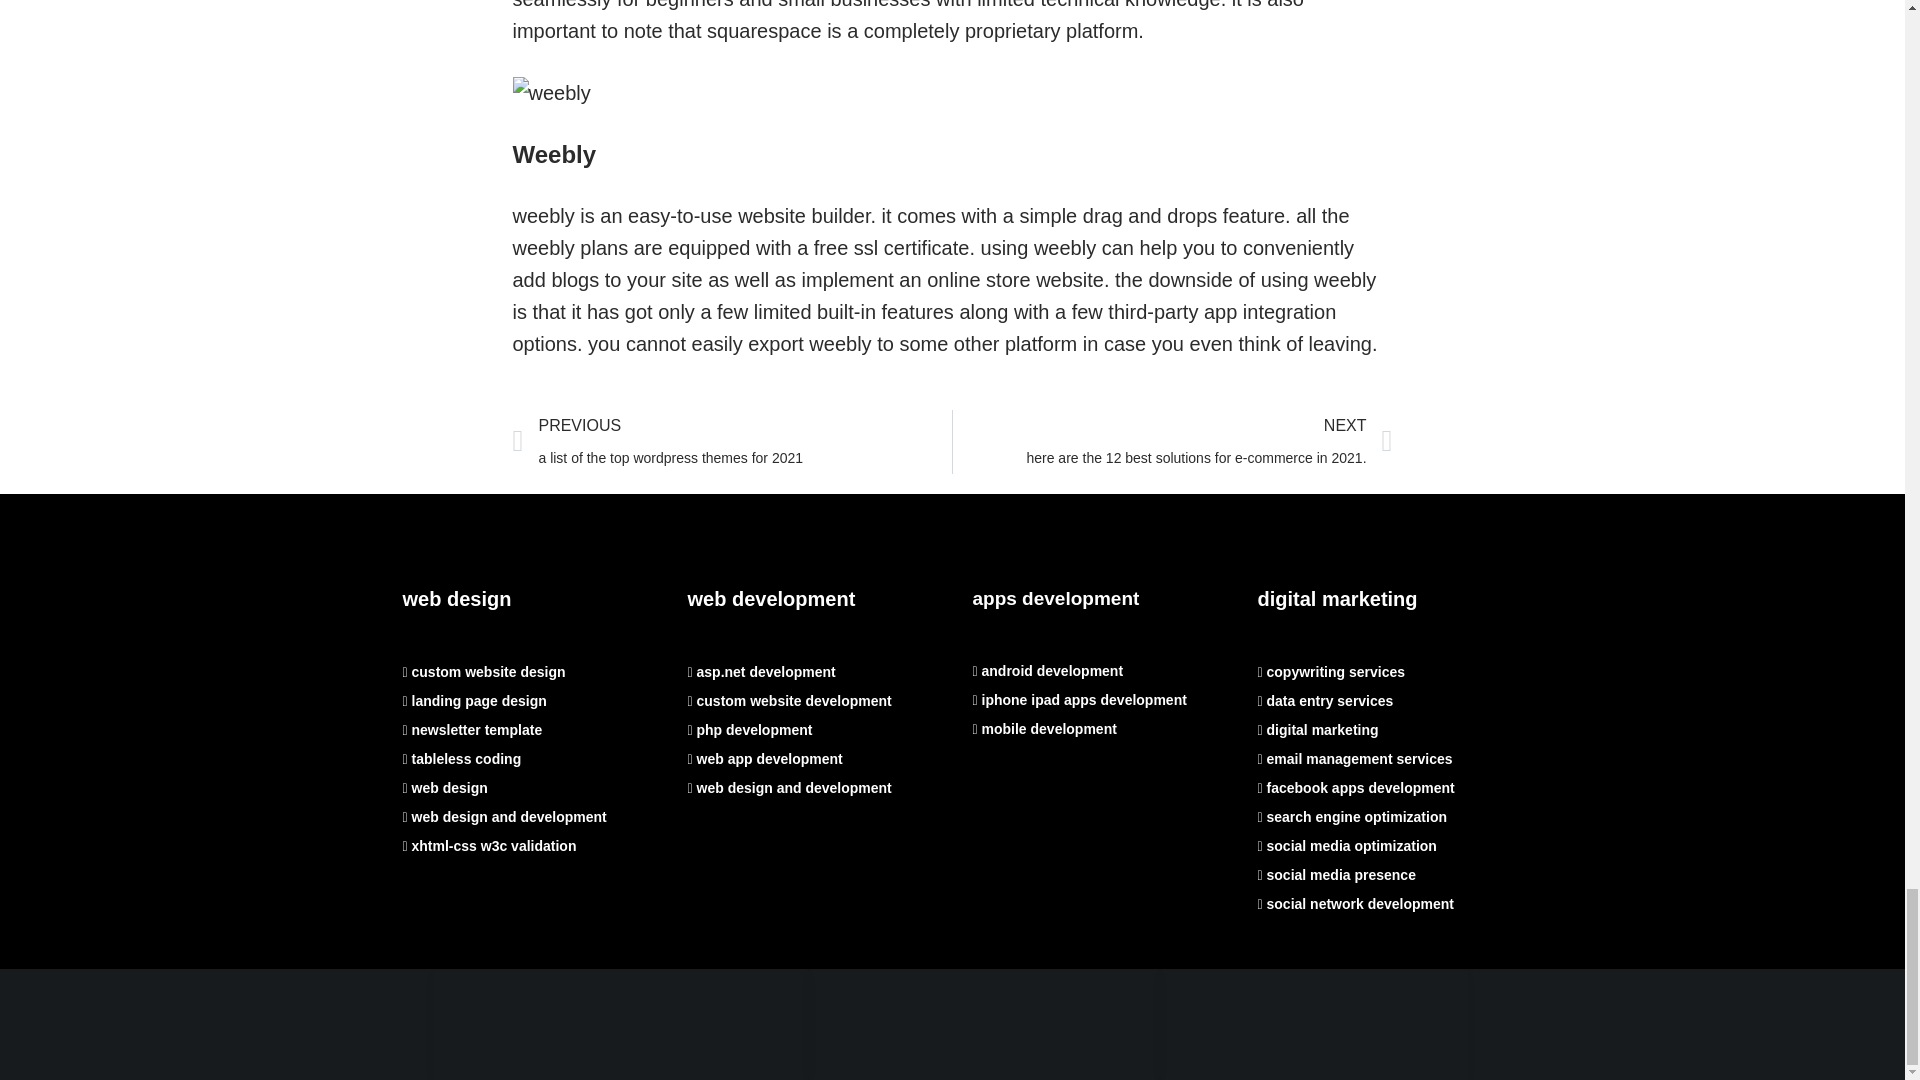 The height and width of the screenshot is (1080, 1920). Describe the element at coordinates (456, 598) in the screenshot. I see `web design` at that location.